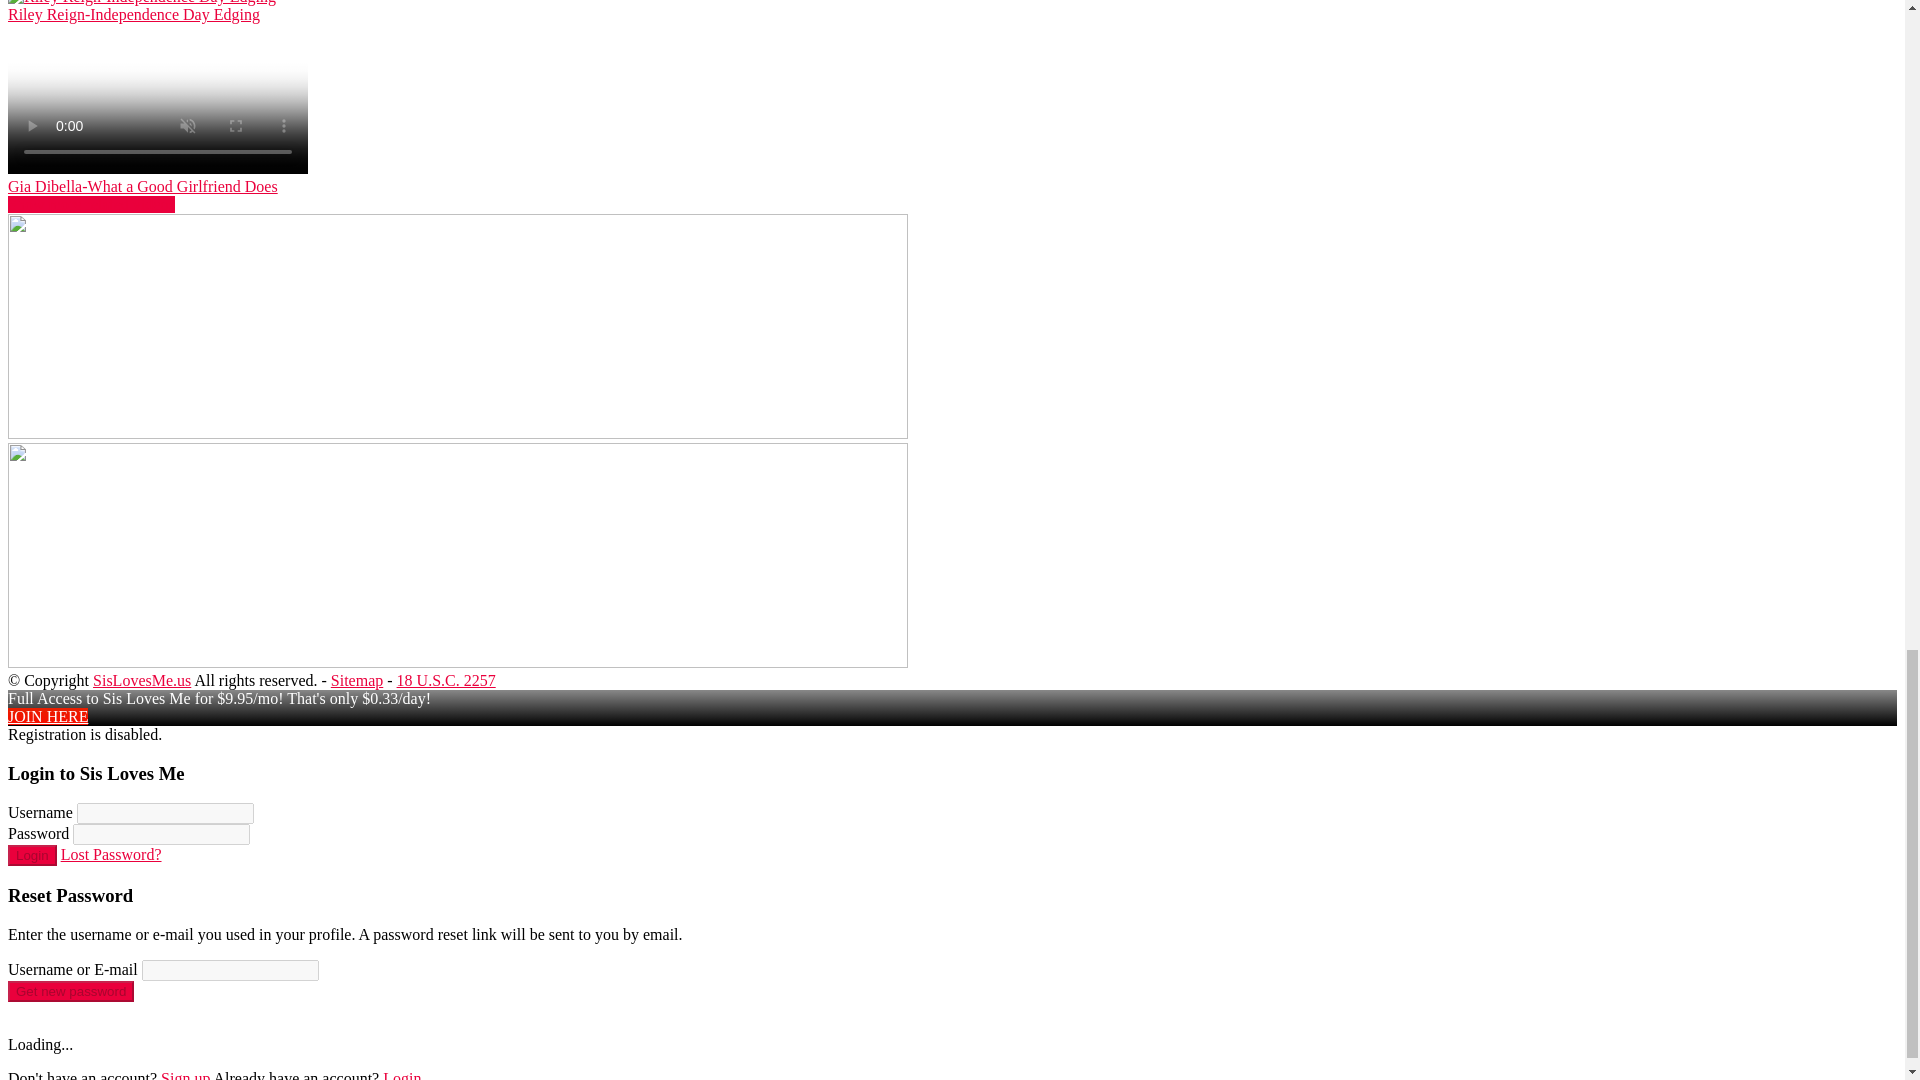 The image size is (1920, 1080). What do you see at coordinates (90, 204) in the screenshot?
I see `Show more related videos` at bounding box center [90, 204].